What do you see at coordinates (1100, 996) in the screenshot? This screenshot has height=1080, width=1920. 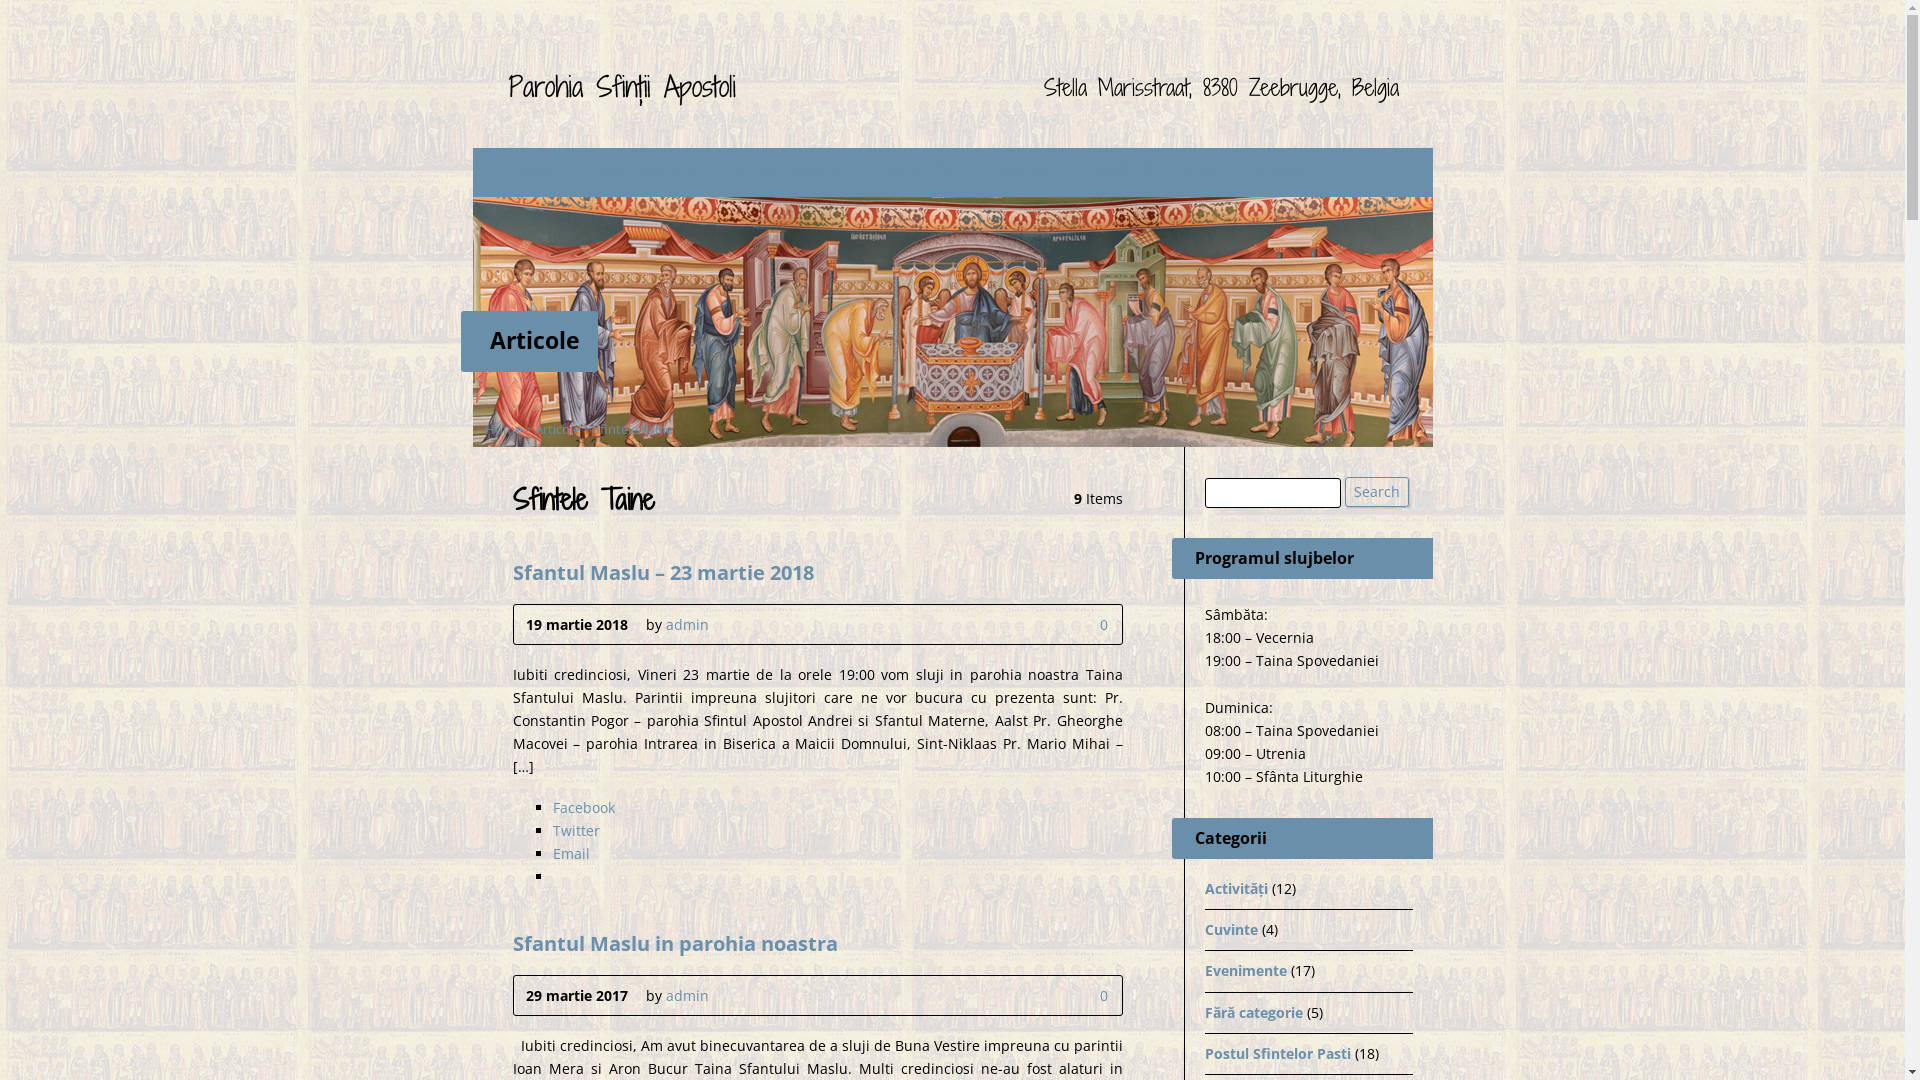 I see `0` at bounding box center [1100, 996].